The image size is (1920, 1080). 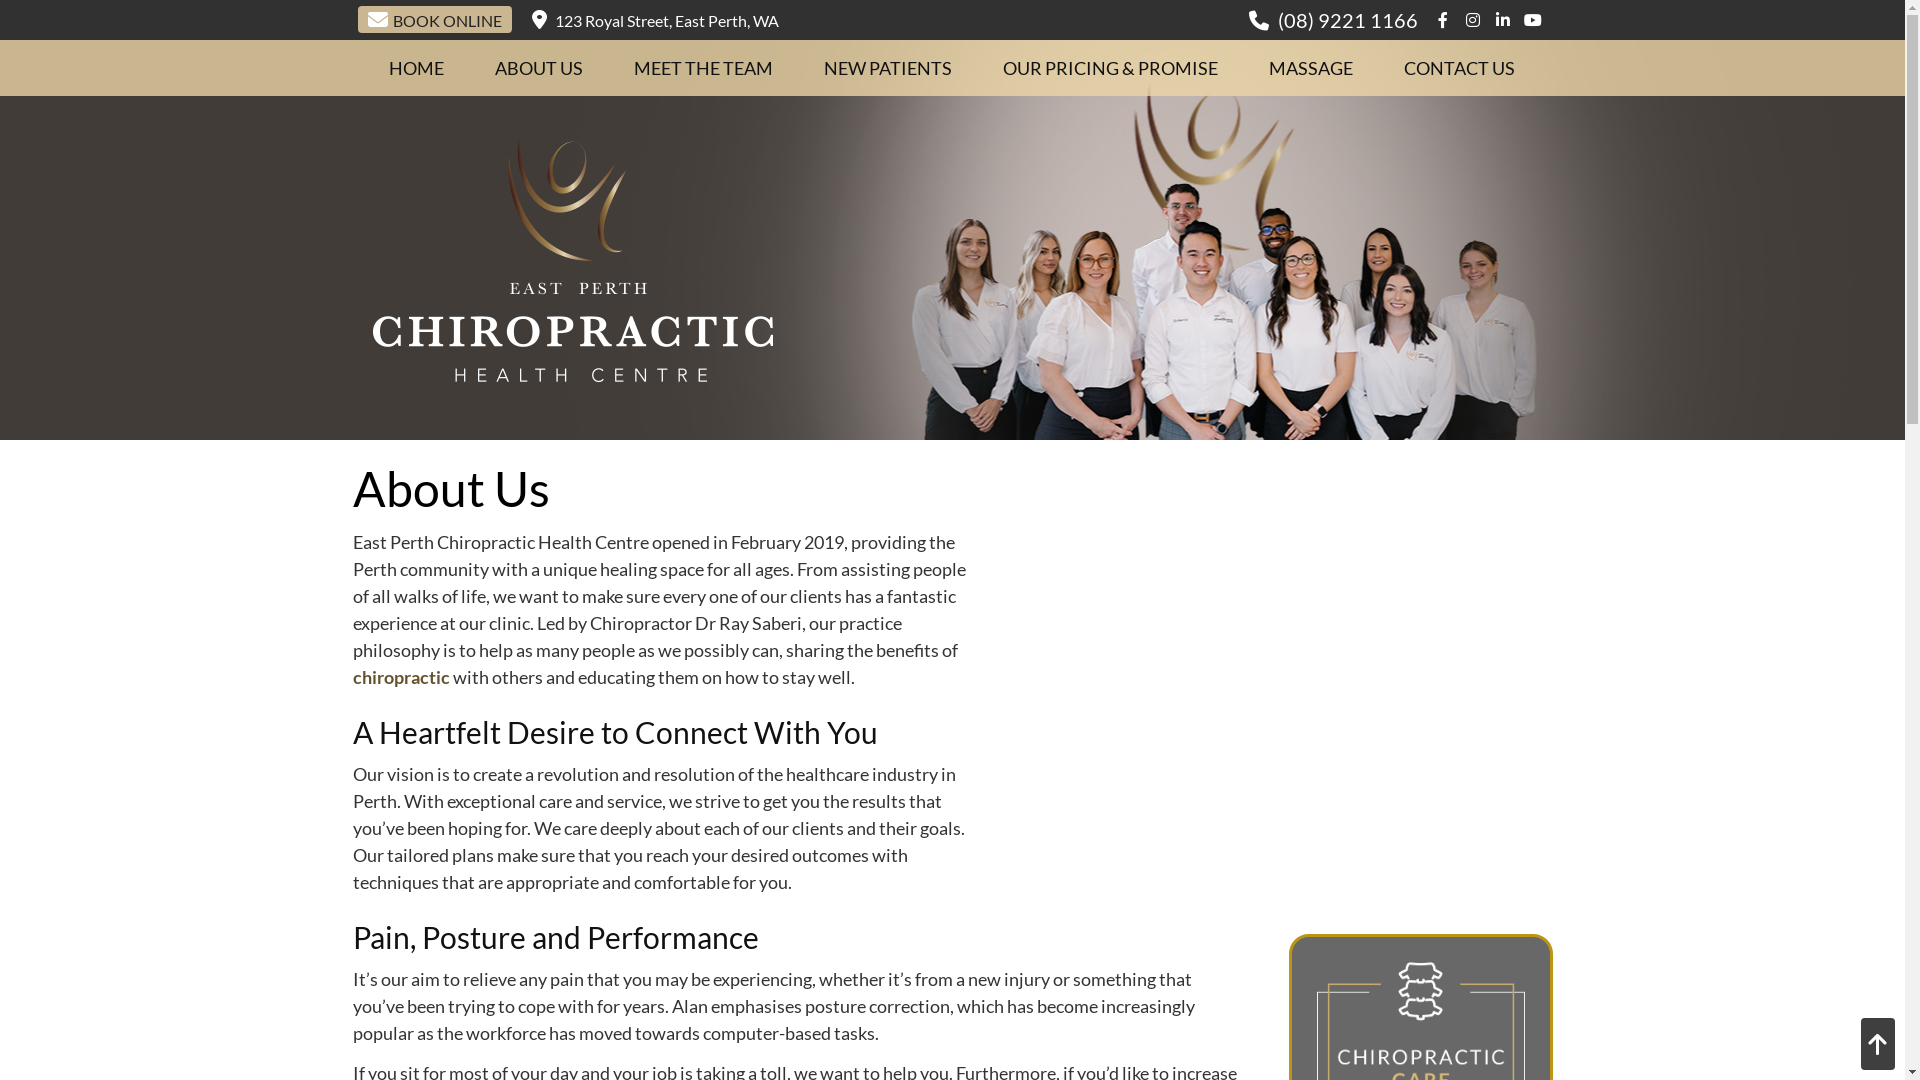 What do you see at coordinates (1442, 14) in the screenshot?
I see `Facebook Social Button` at bounding box center [1442, 14].